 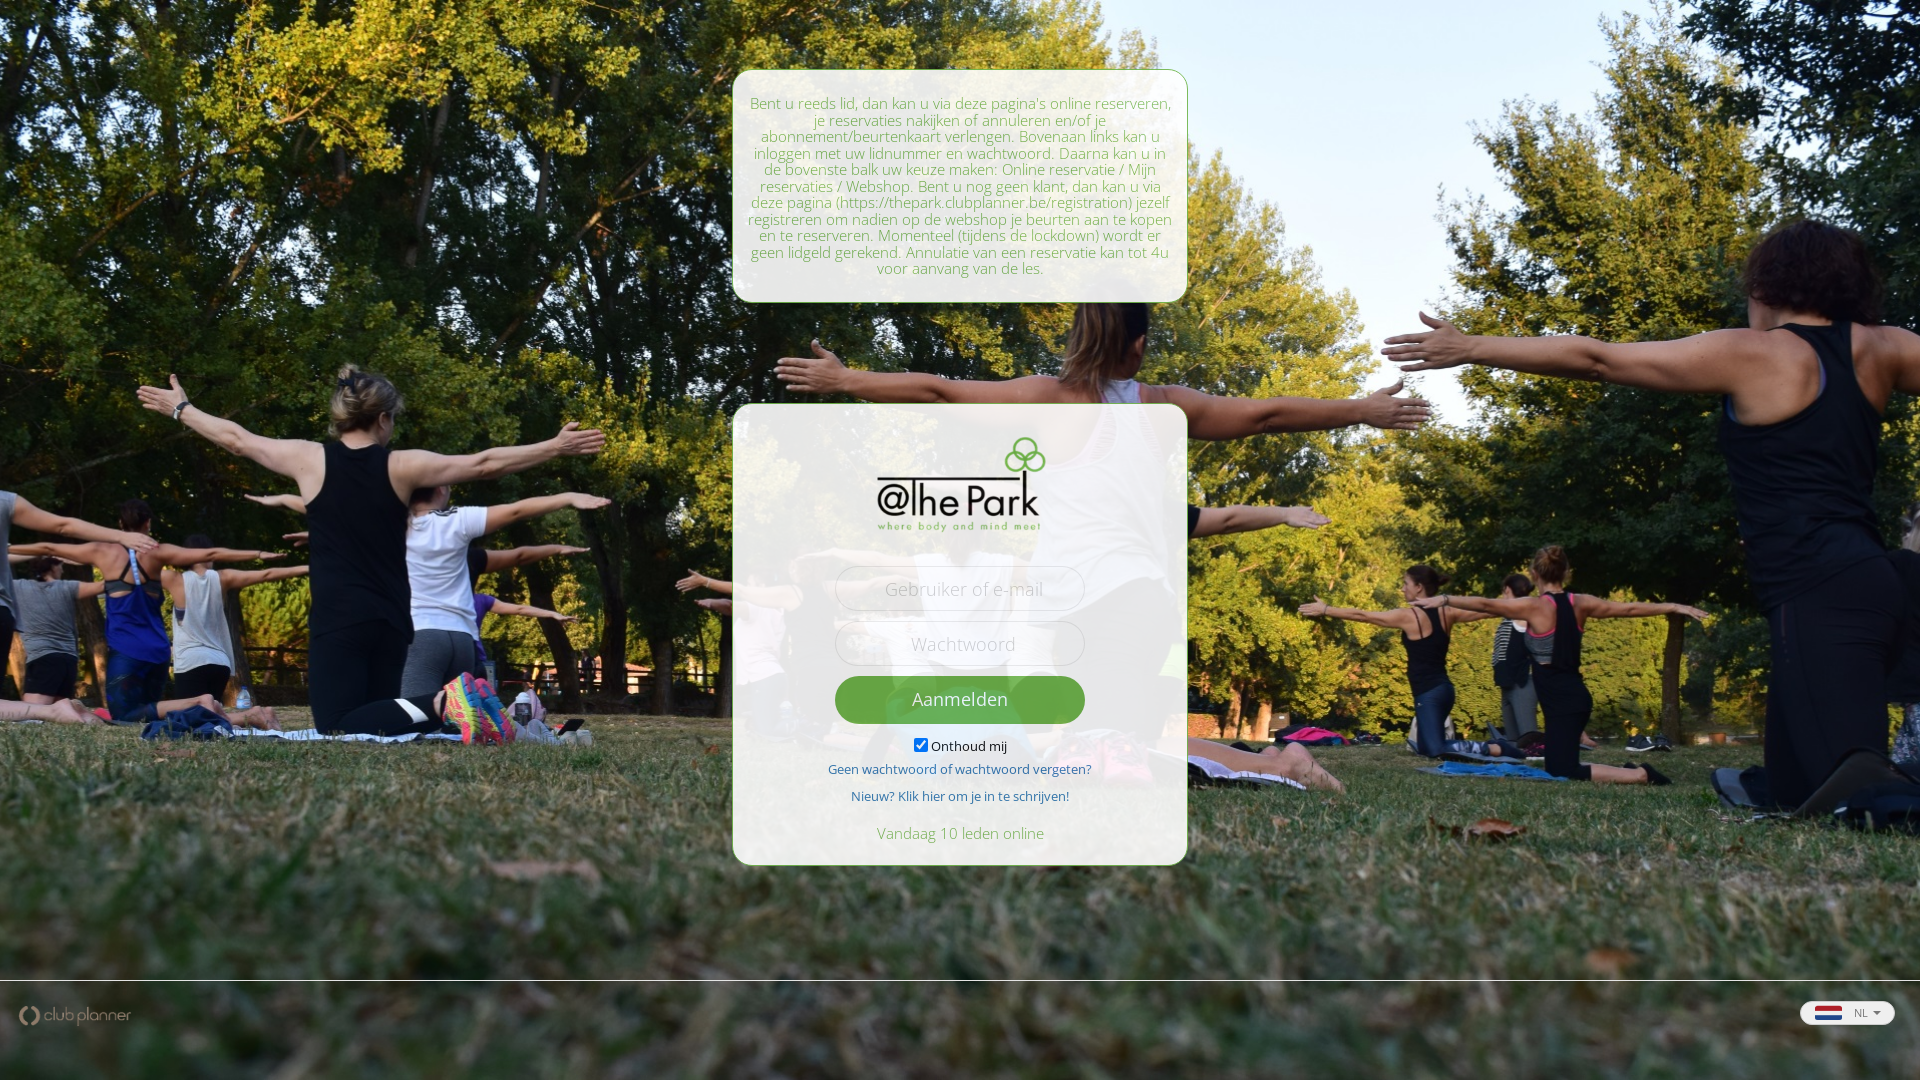 What do you see at coordinates (960, 700) in the screenshot?
I see `Aanmelden` at bounding box center [960, 700].